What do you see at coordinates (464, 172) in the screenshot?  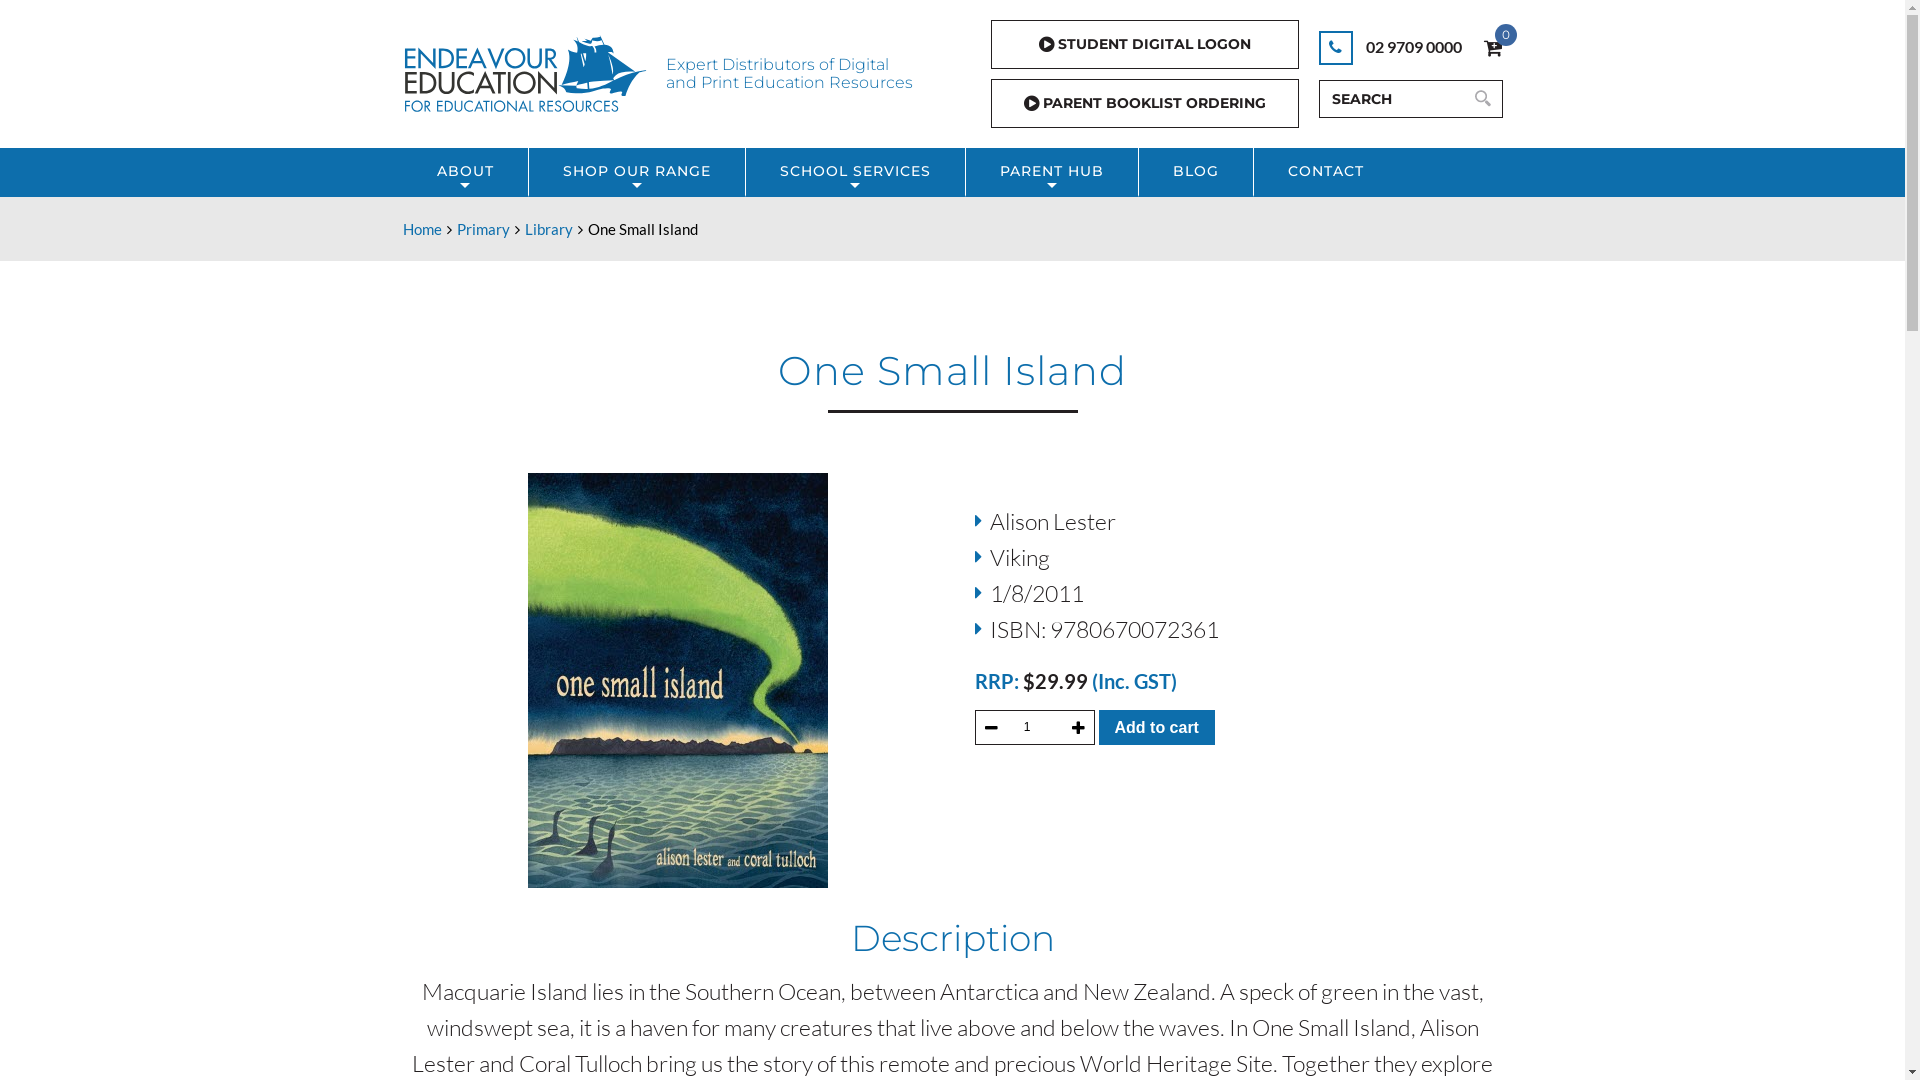 I see `ABOUT` at bounding box center [464, 172].